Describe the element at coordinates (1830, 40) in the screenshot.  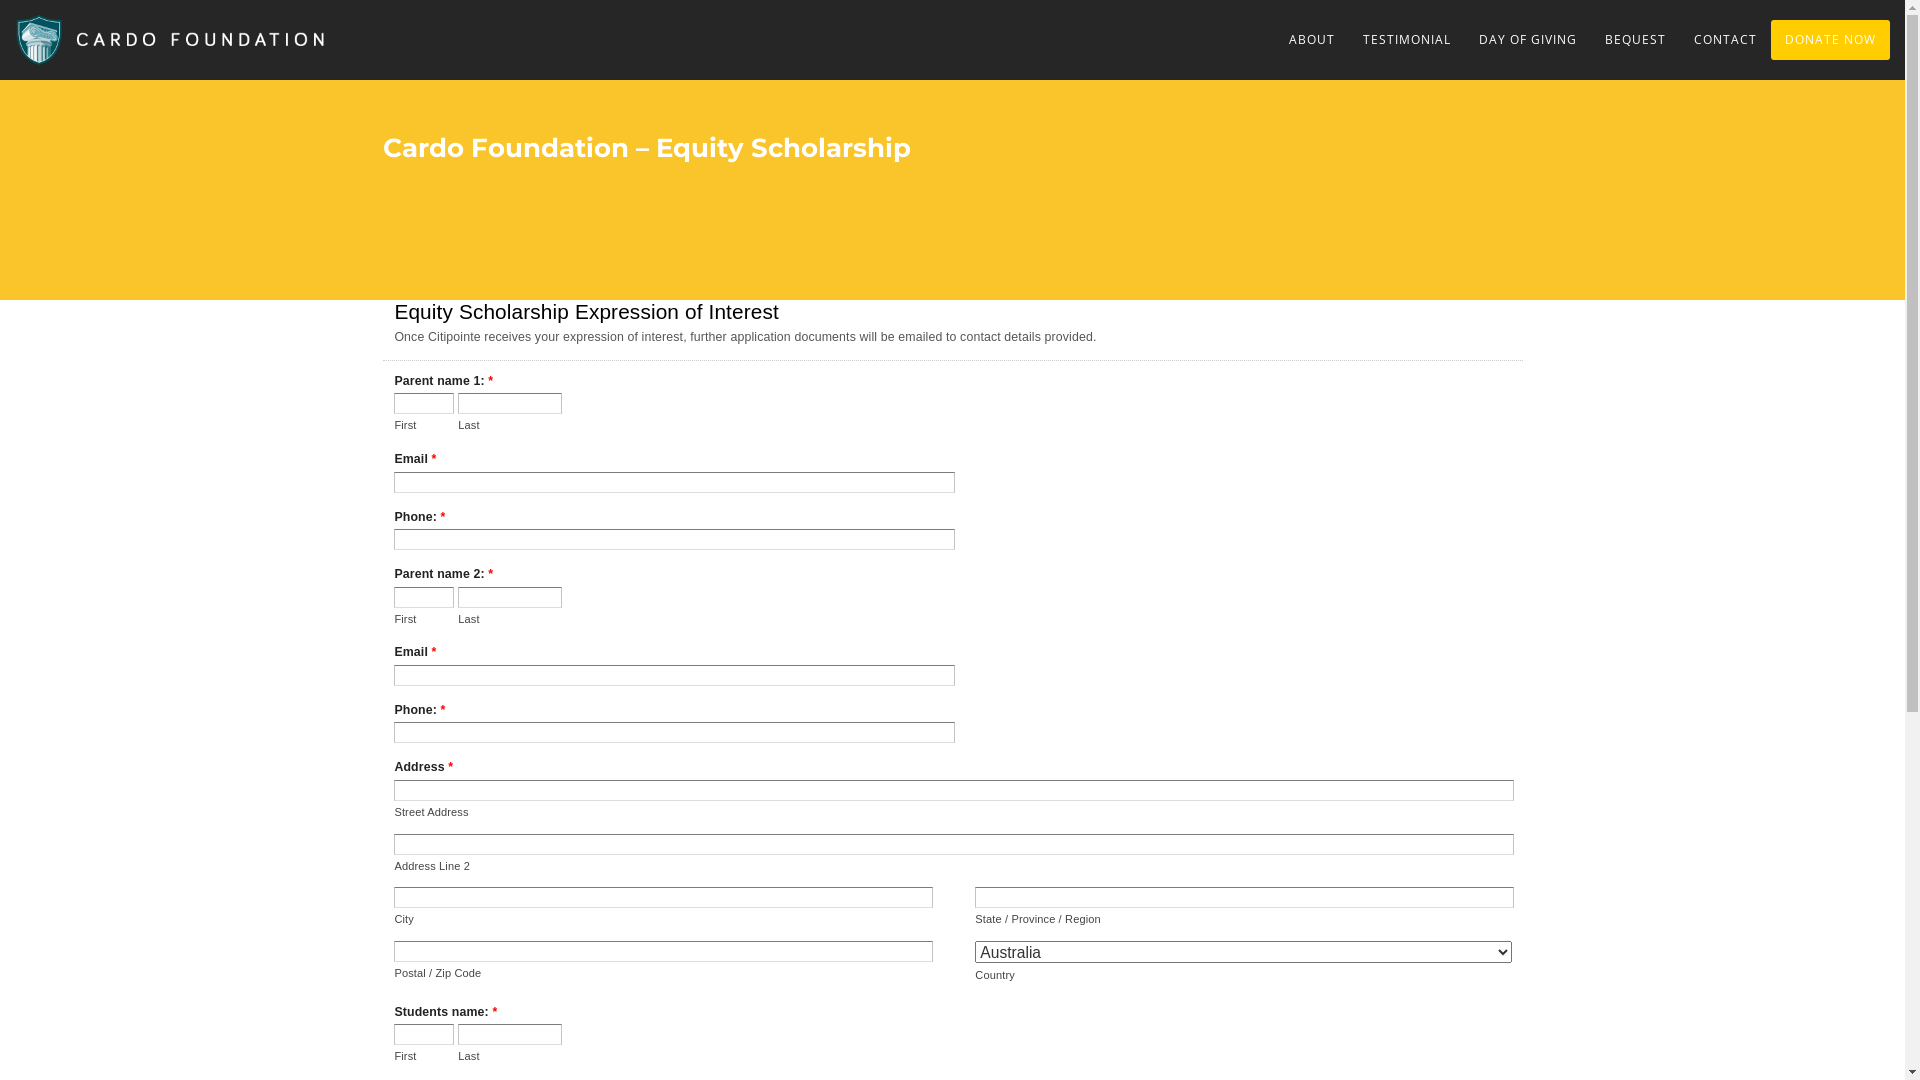
I see `DONATE NOW` at that location.